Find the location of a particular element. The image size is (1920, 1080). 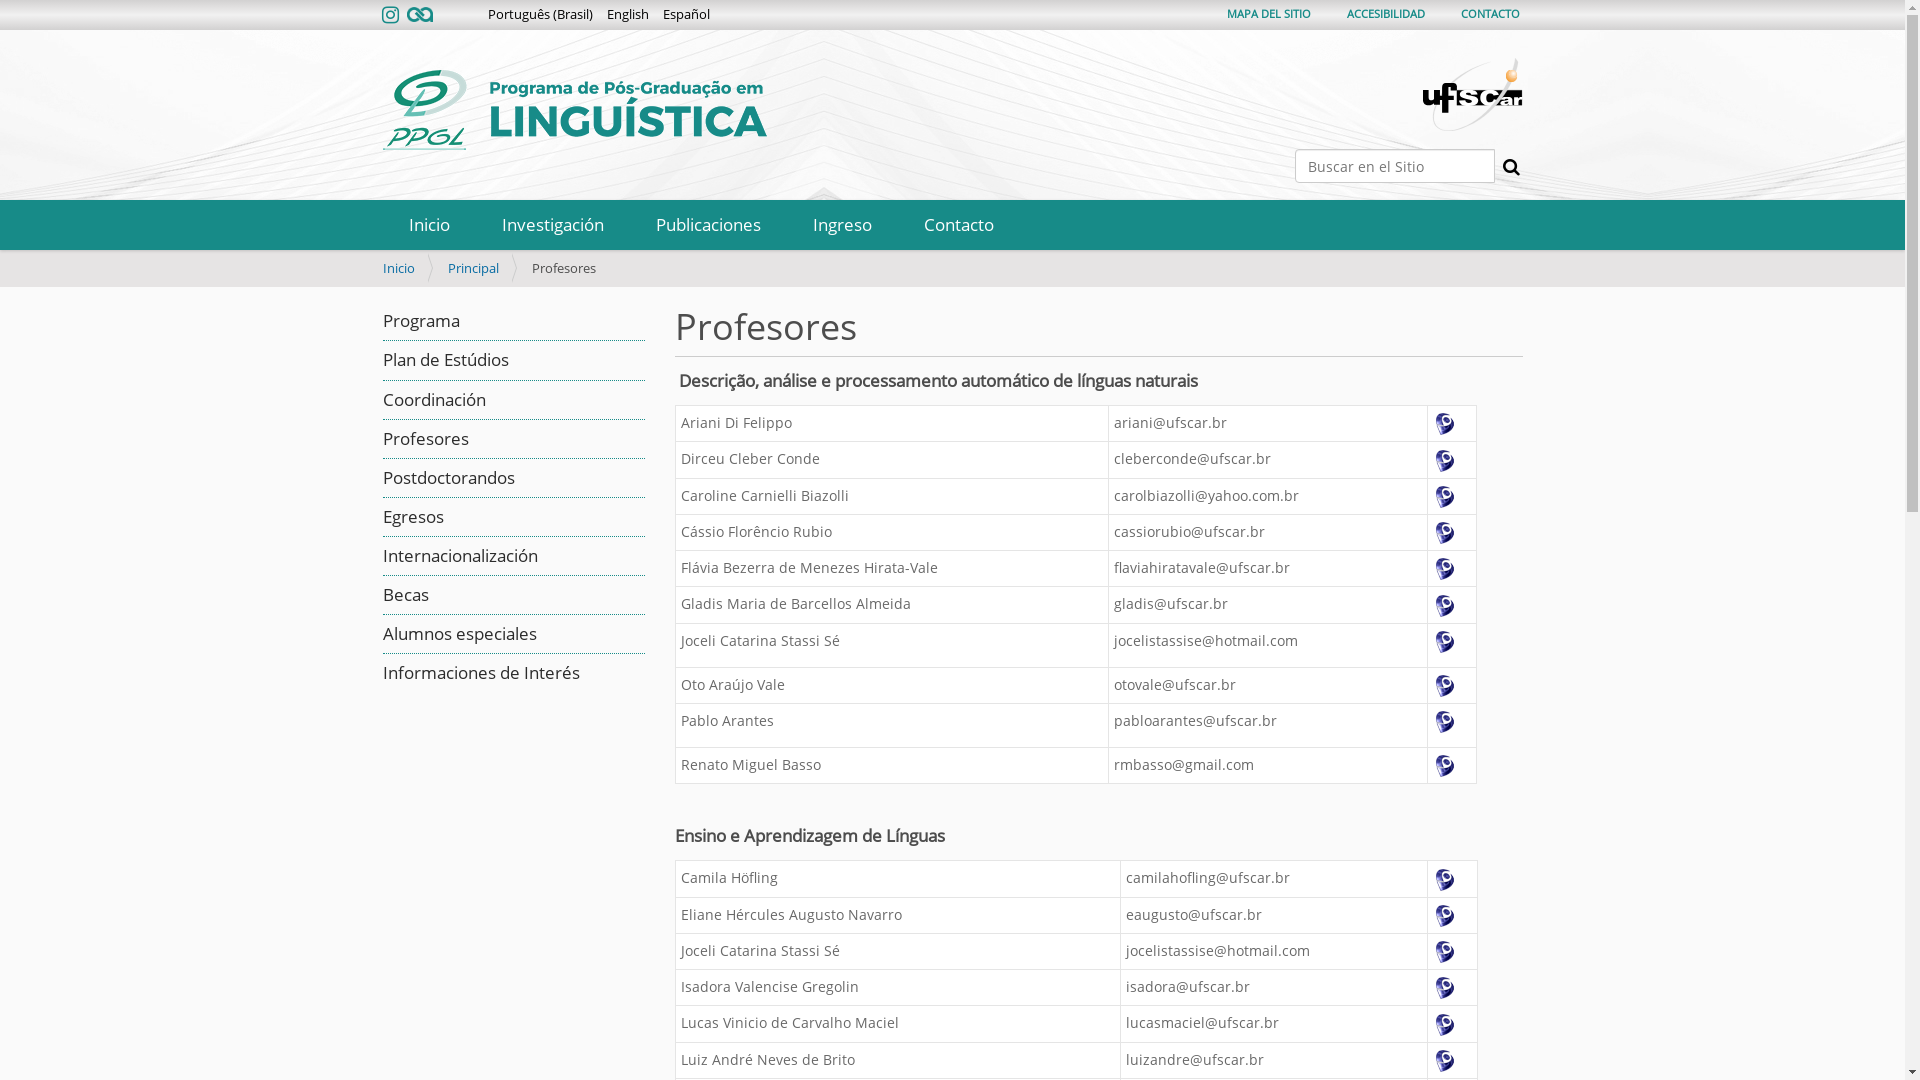

LATTES logo.png is located at coordinates (1445, 533).